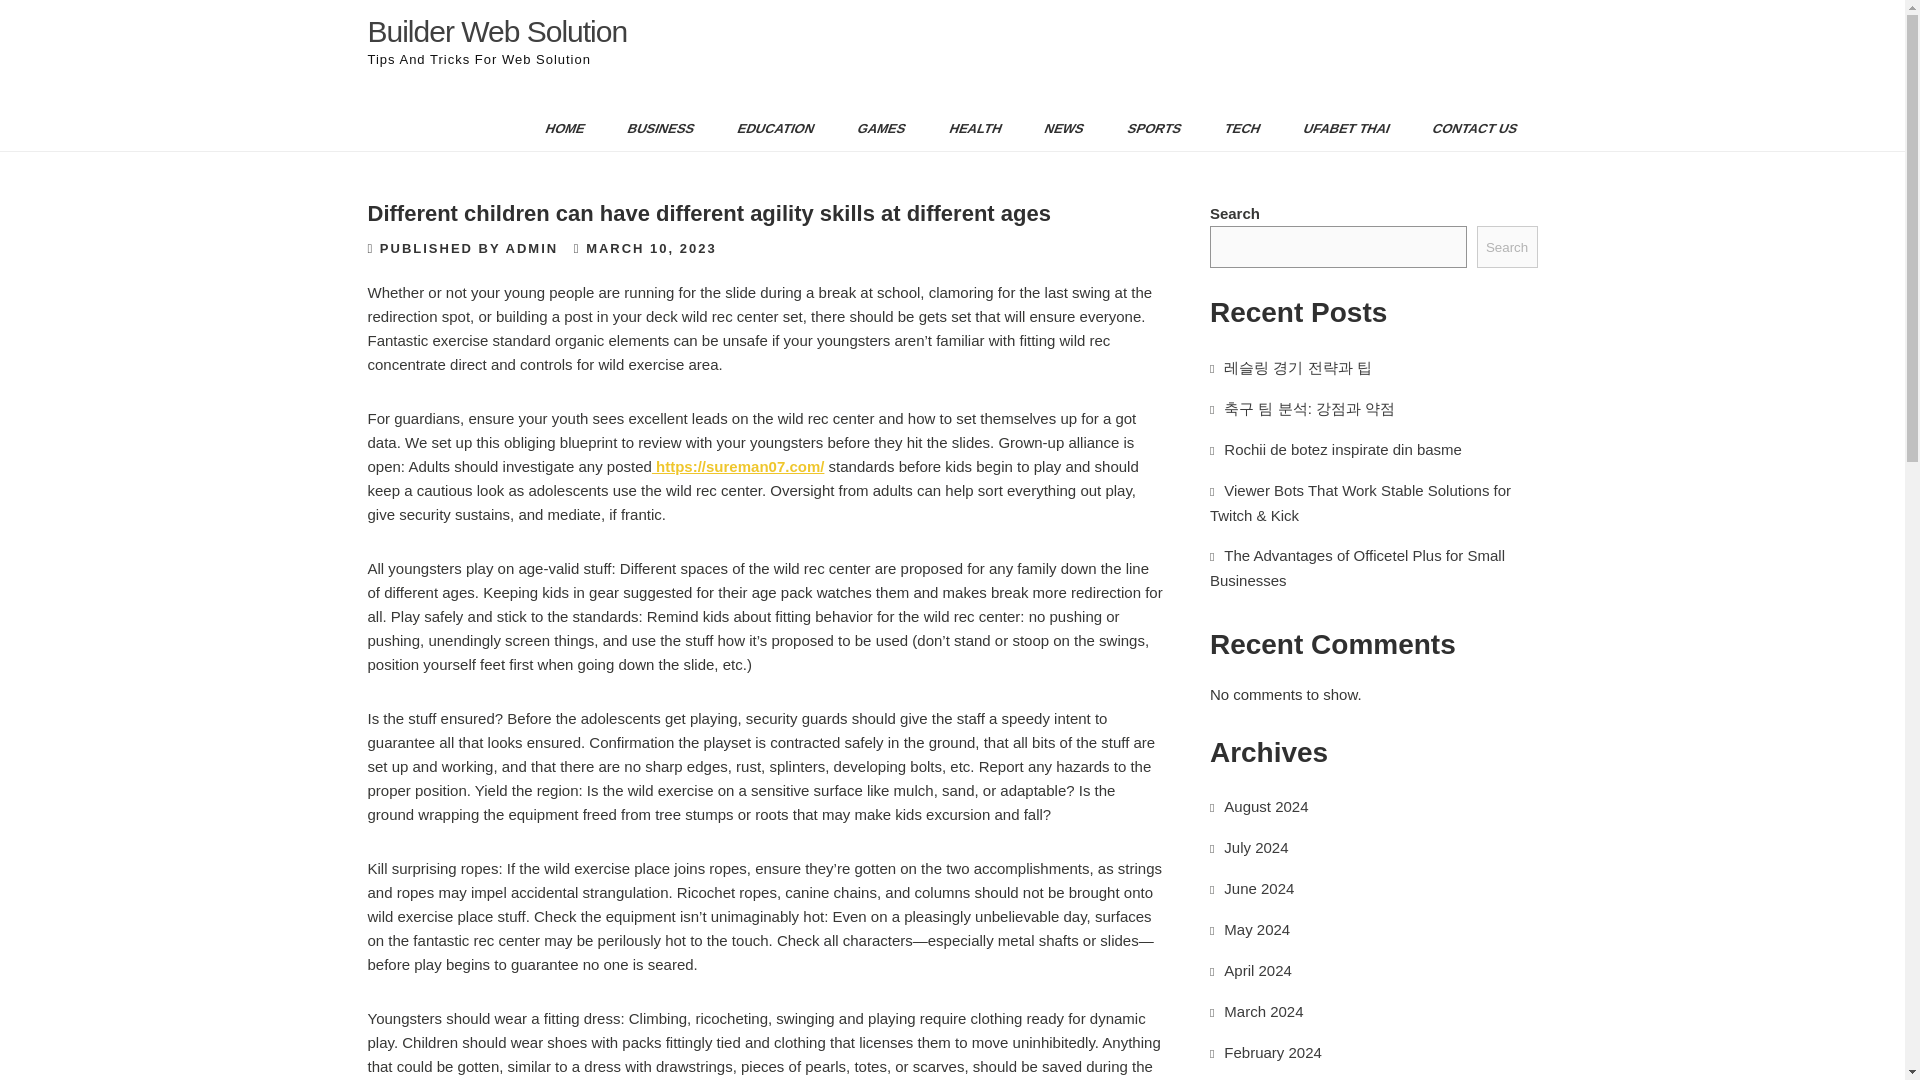 This screenshot has width=1920, height=1080. What do you see at coordinates (1256, 848) in the screenshot?
I see `July 2024` at bounding box center [1256, 848].